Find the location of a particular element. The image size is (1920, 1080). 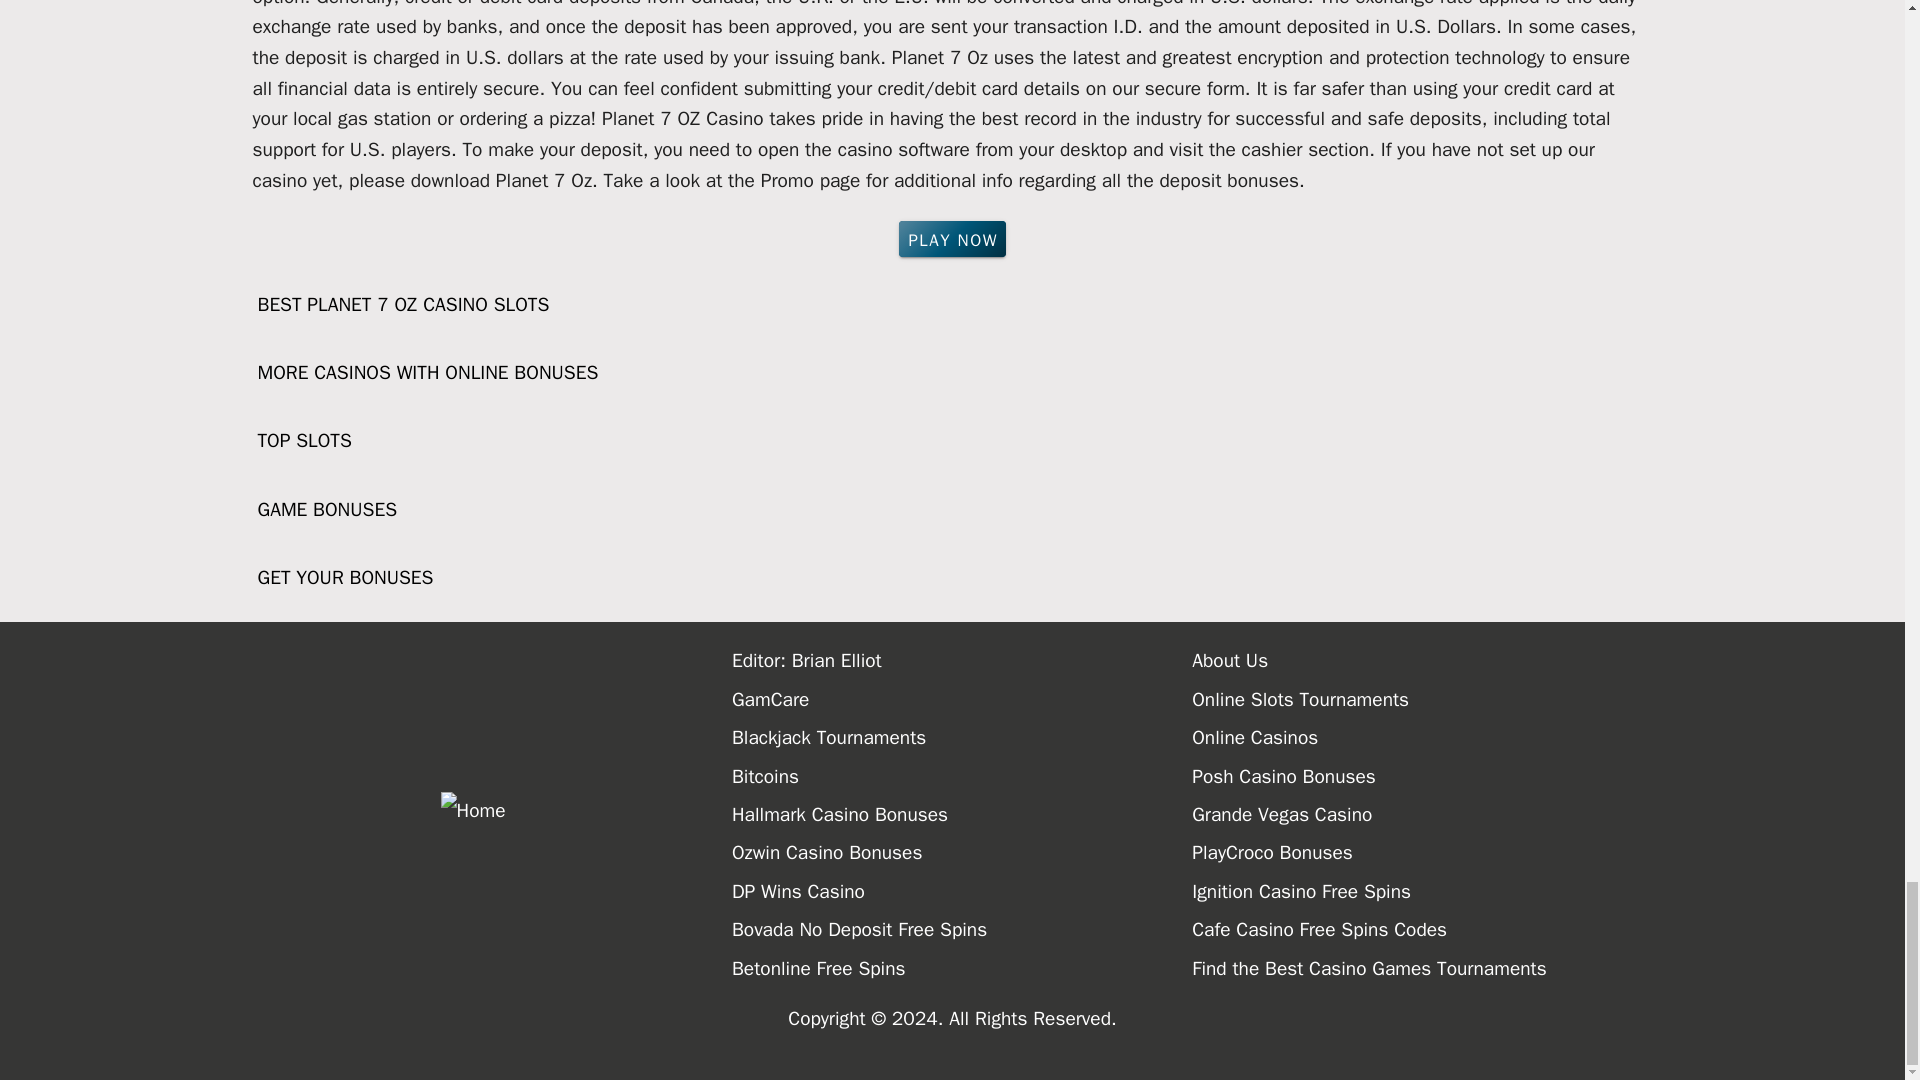

Blackjack Tournaments is located at coordinates (962, 738).